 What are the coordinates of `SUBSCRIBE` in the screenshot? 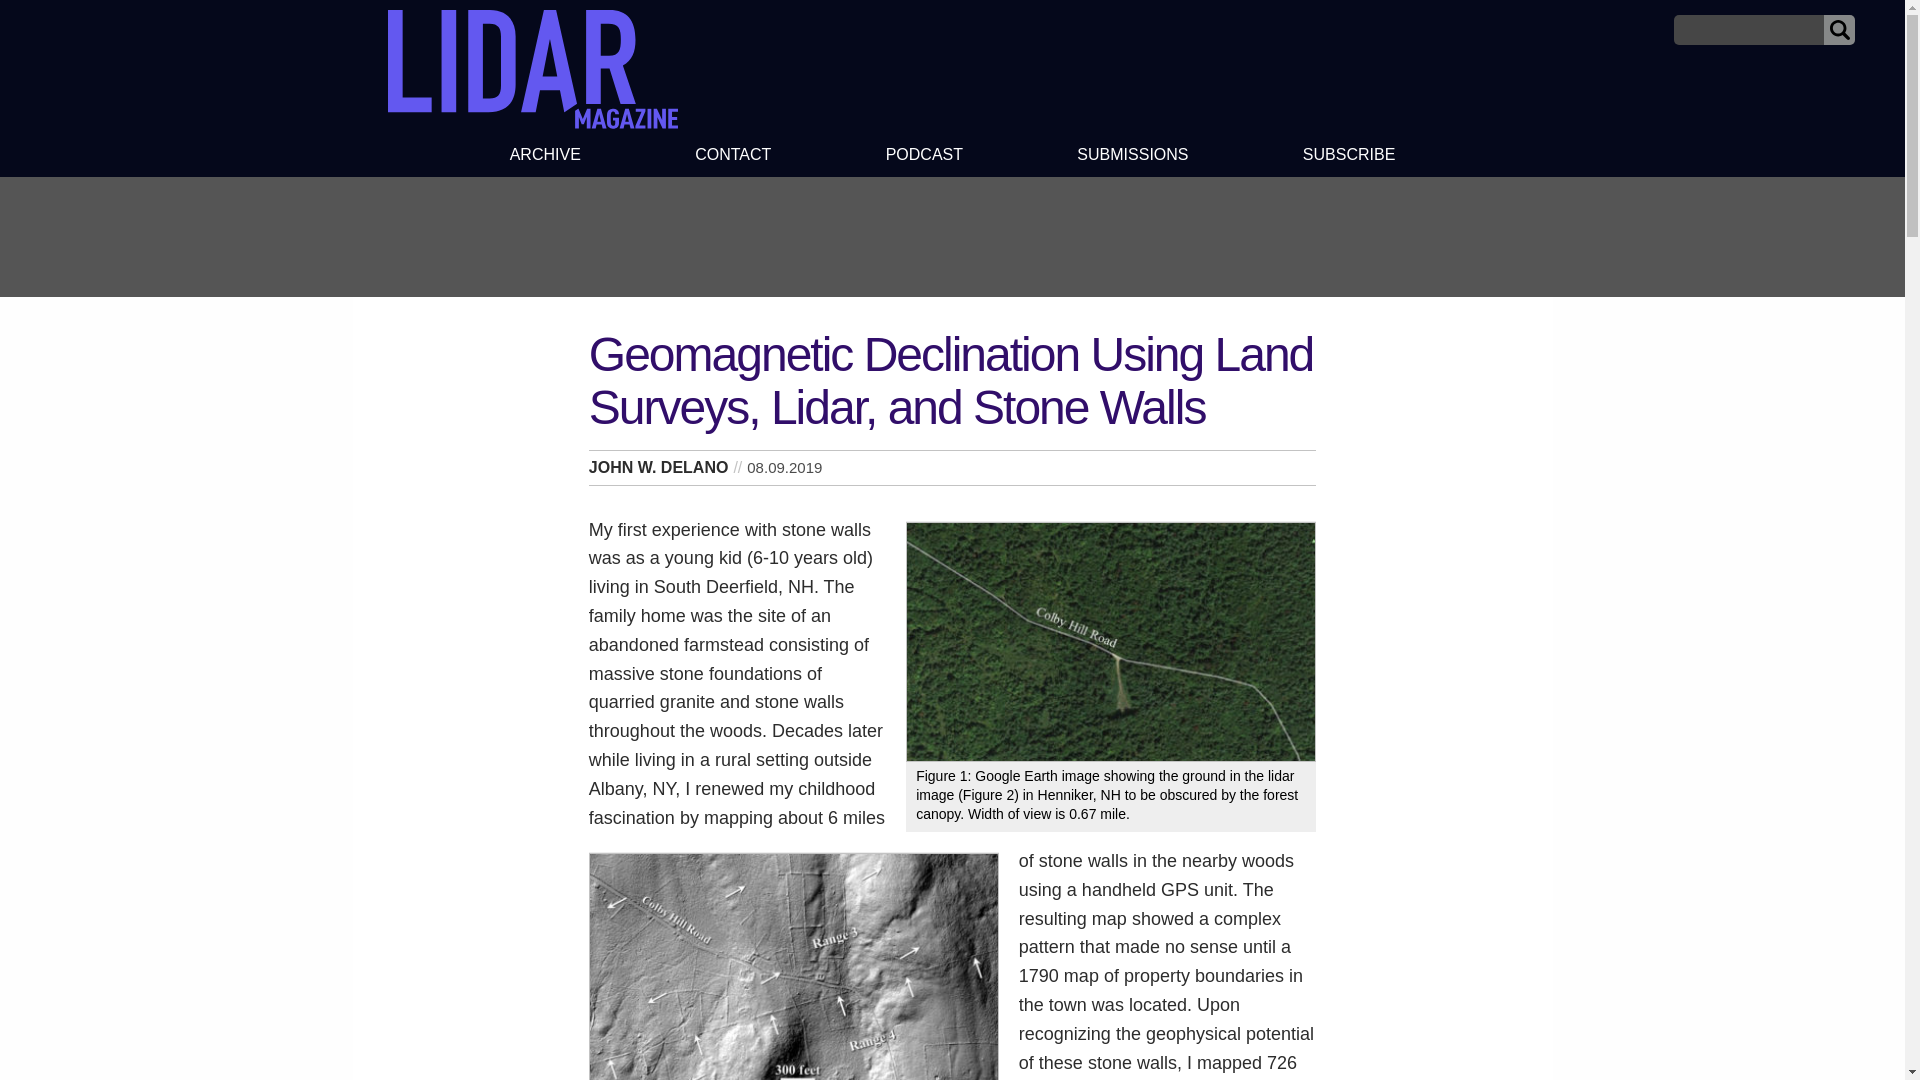 It's located at (1350, 157).